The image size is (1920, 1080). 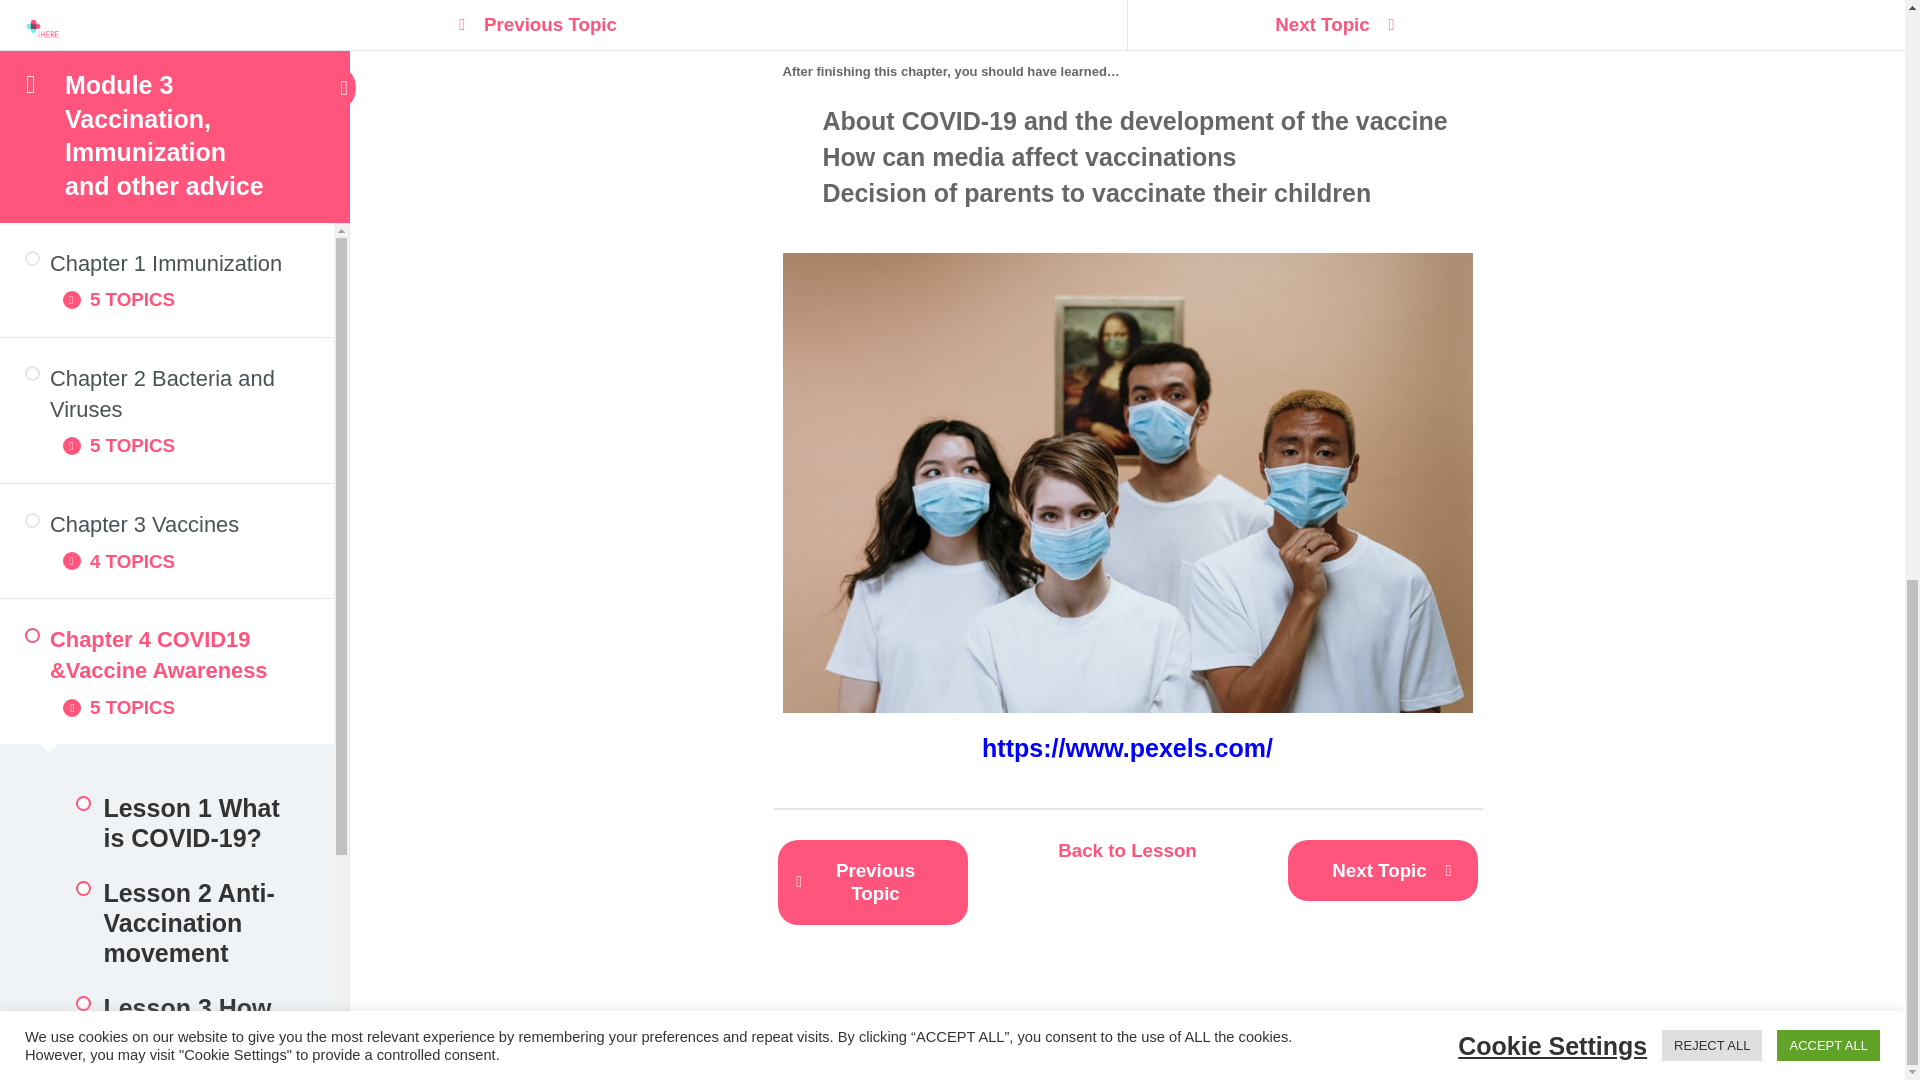 What do you see at coordinates (1383, 870) in the screenshot?
I see `Next Topic` at bounding box center [1383, 870].